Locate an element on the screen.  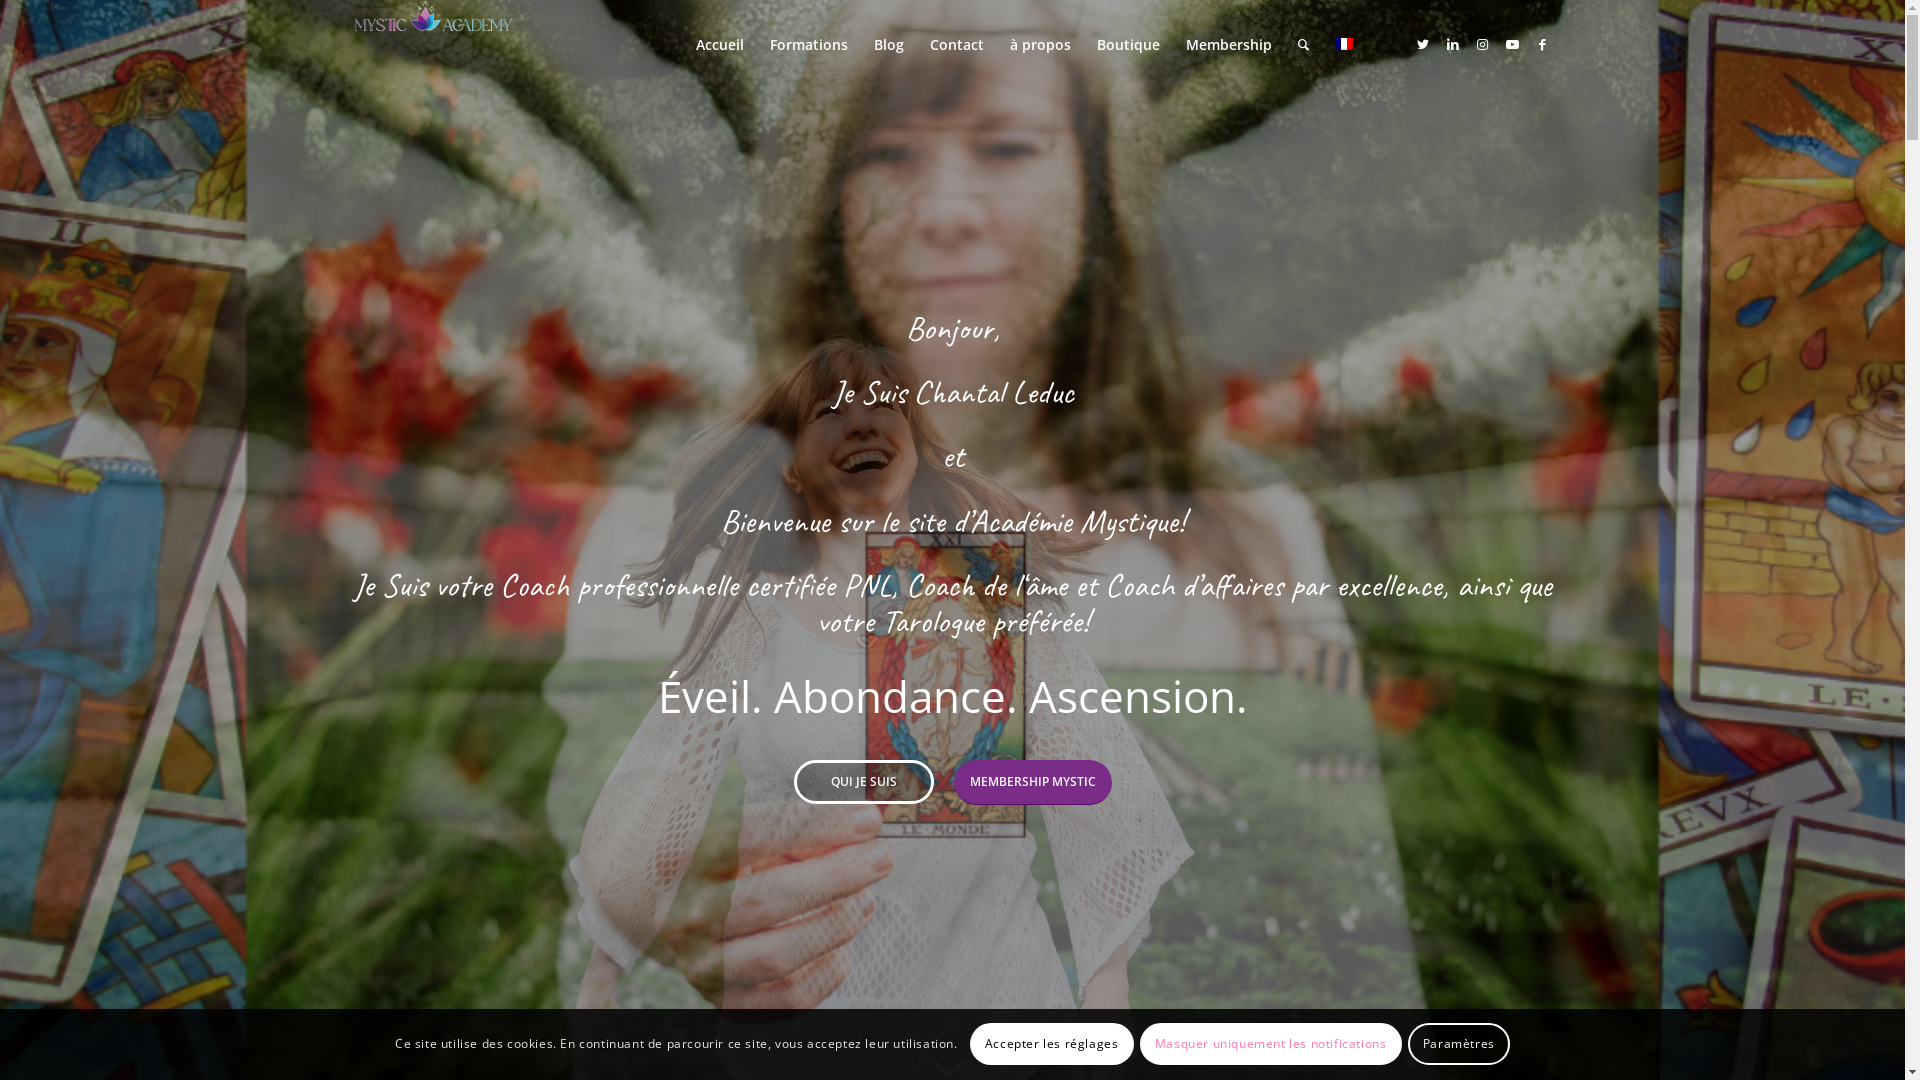
Masquer uniquement les notifications is located at coordinates (1271, 1044).